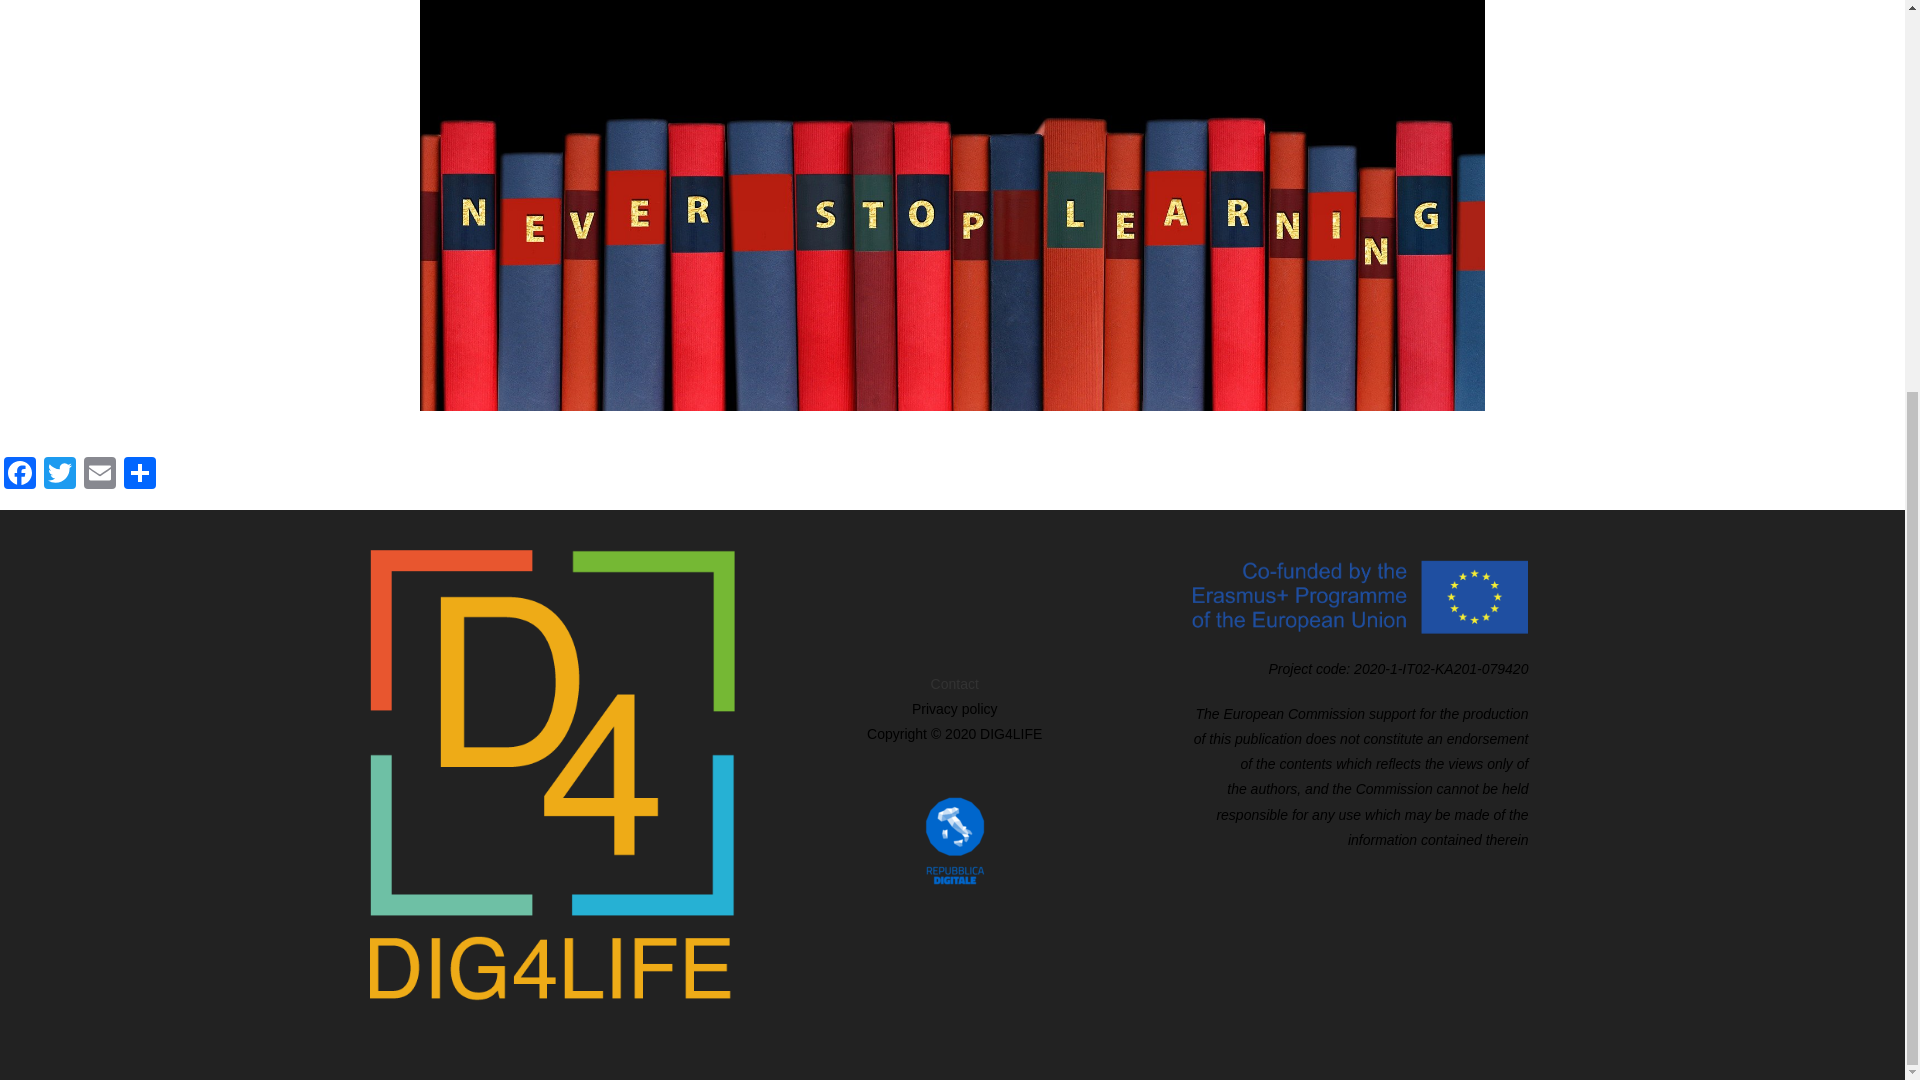 The image size is (1920, 1080). I want to click on Contact, so click(955, 684).